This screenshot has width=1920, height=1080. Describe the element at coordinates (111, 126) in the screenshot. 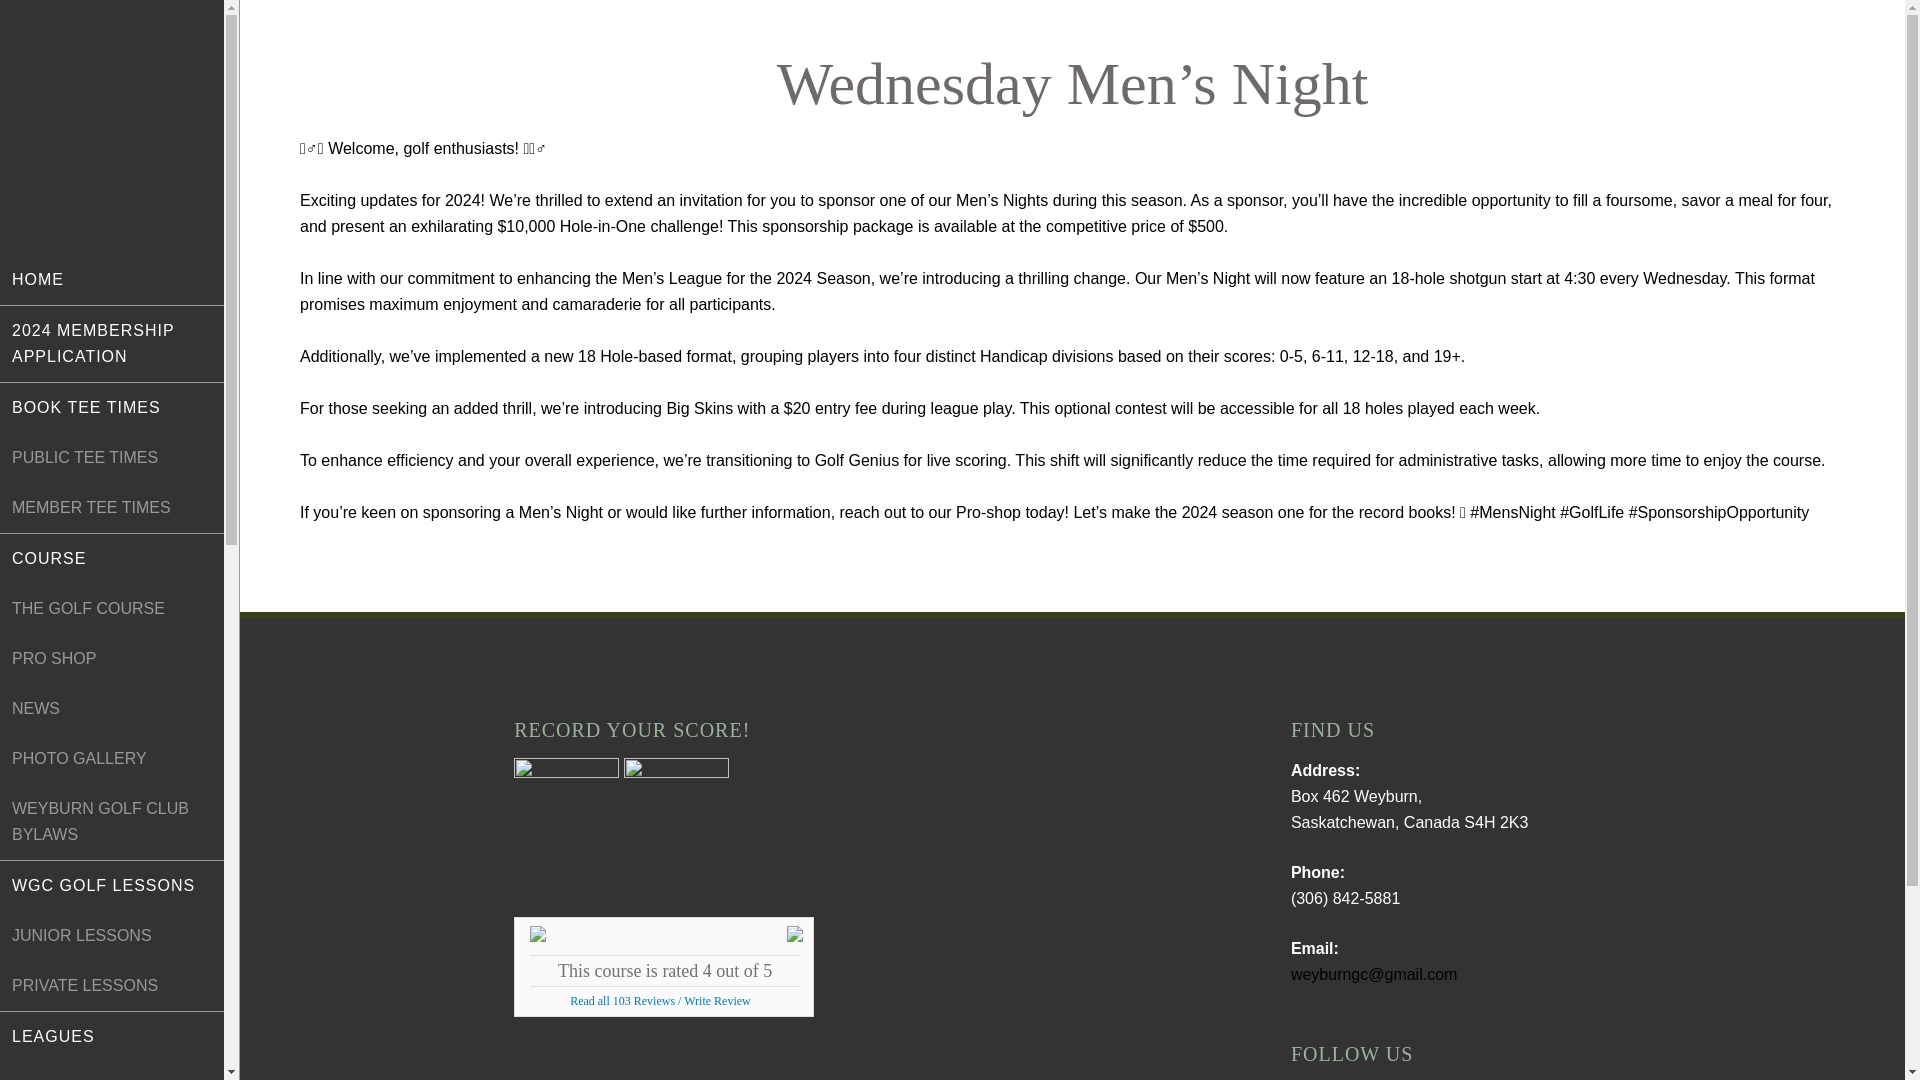

I see `THE WEYBURN GOLF CLUB` at that location.